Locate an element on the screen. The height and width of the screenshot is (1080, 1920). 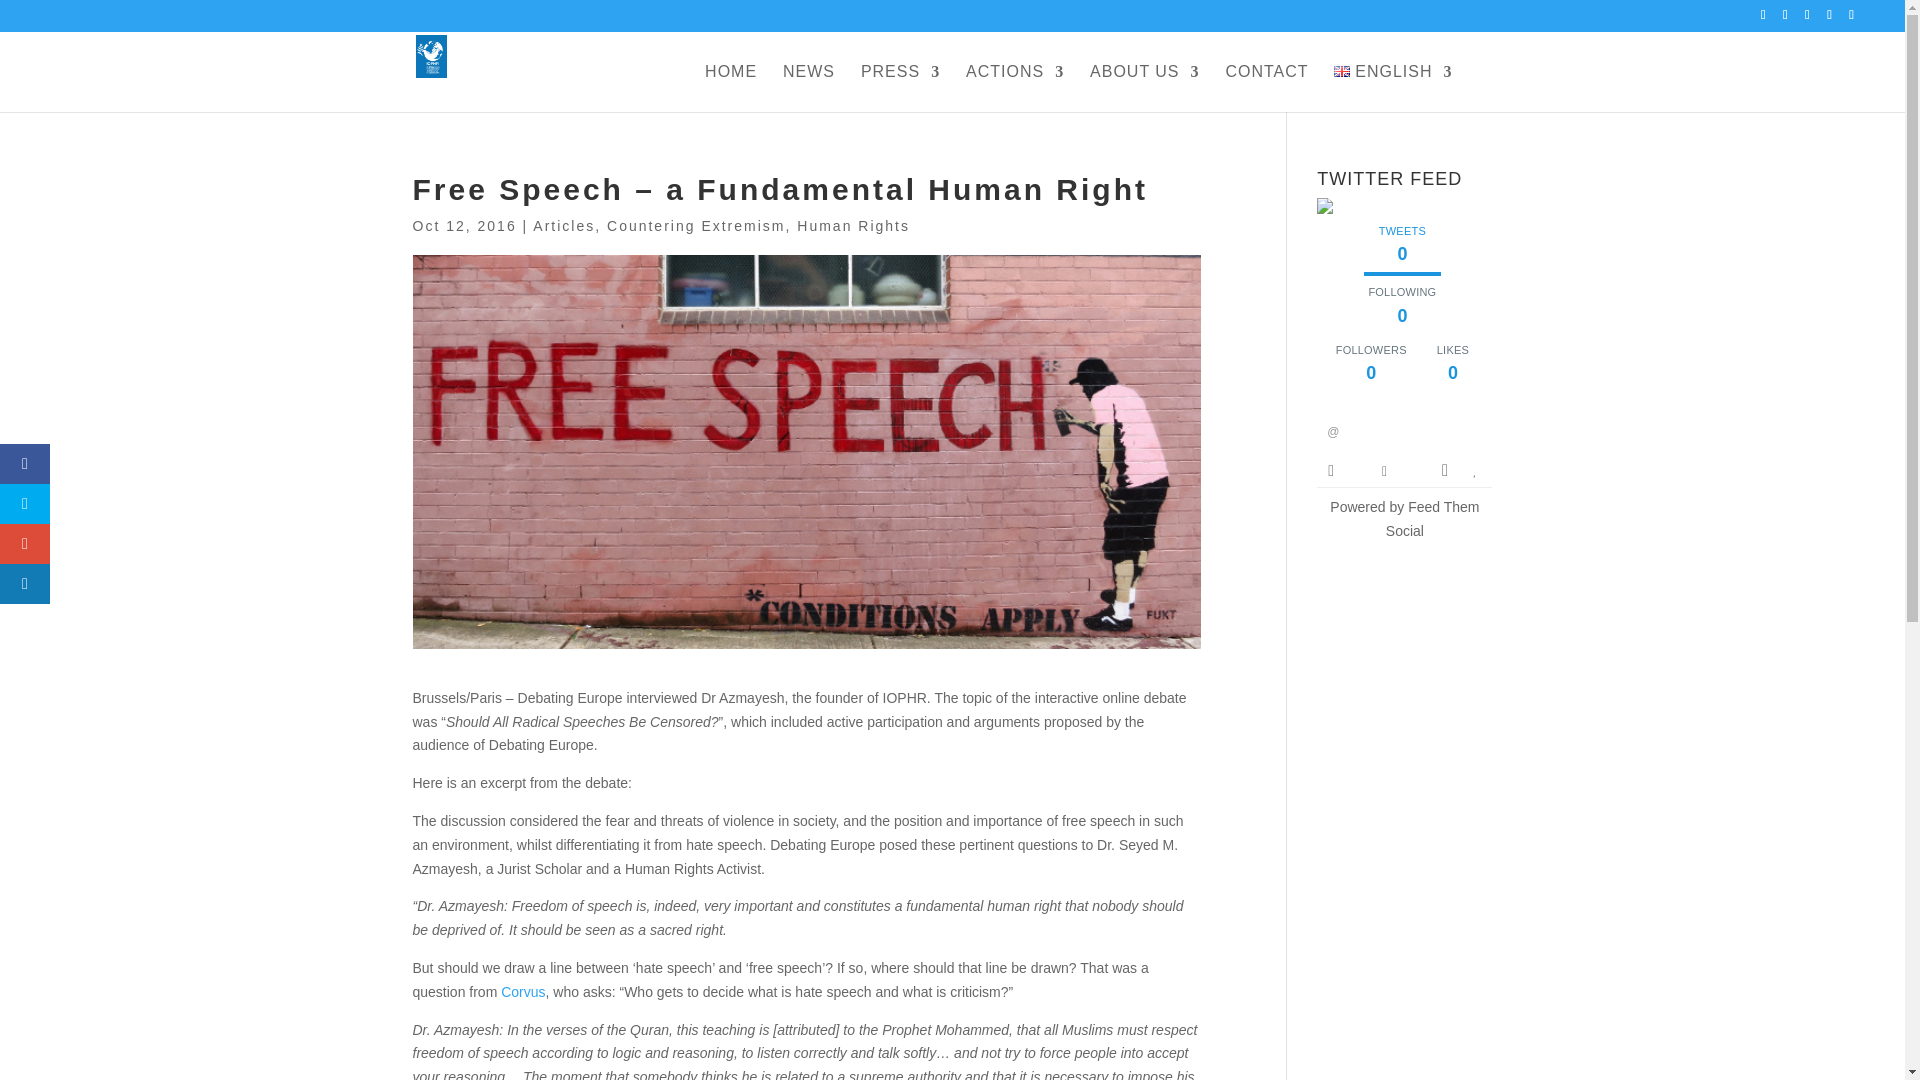
PRESS is located at coordinates (900, 87).